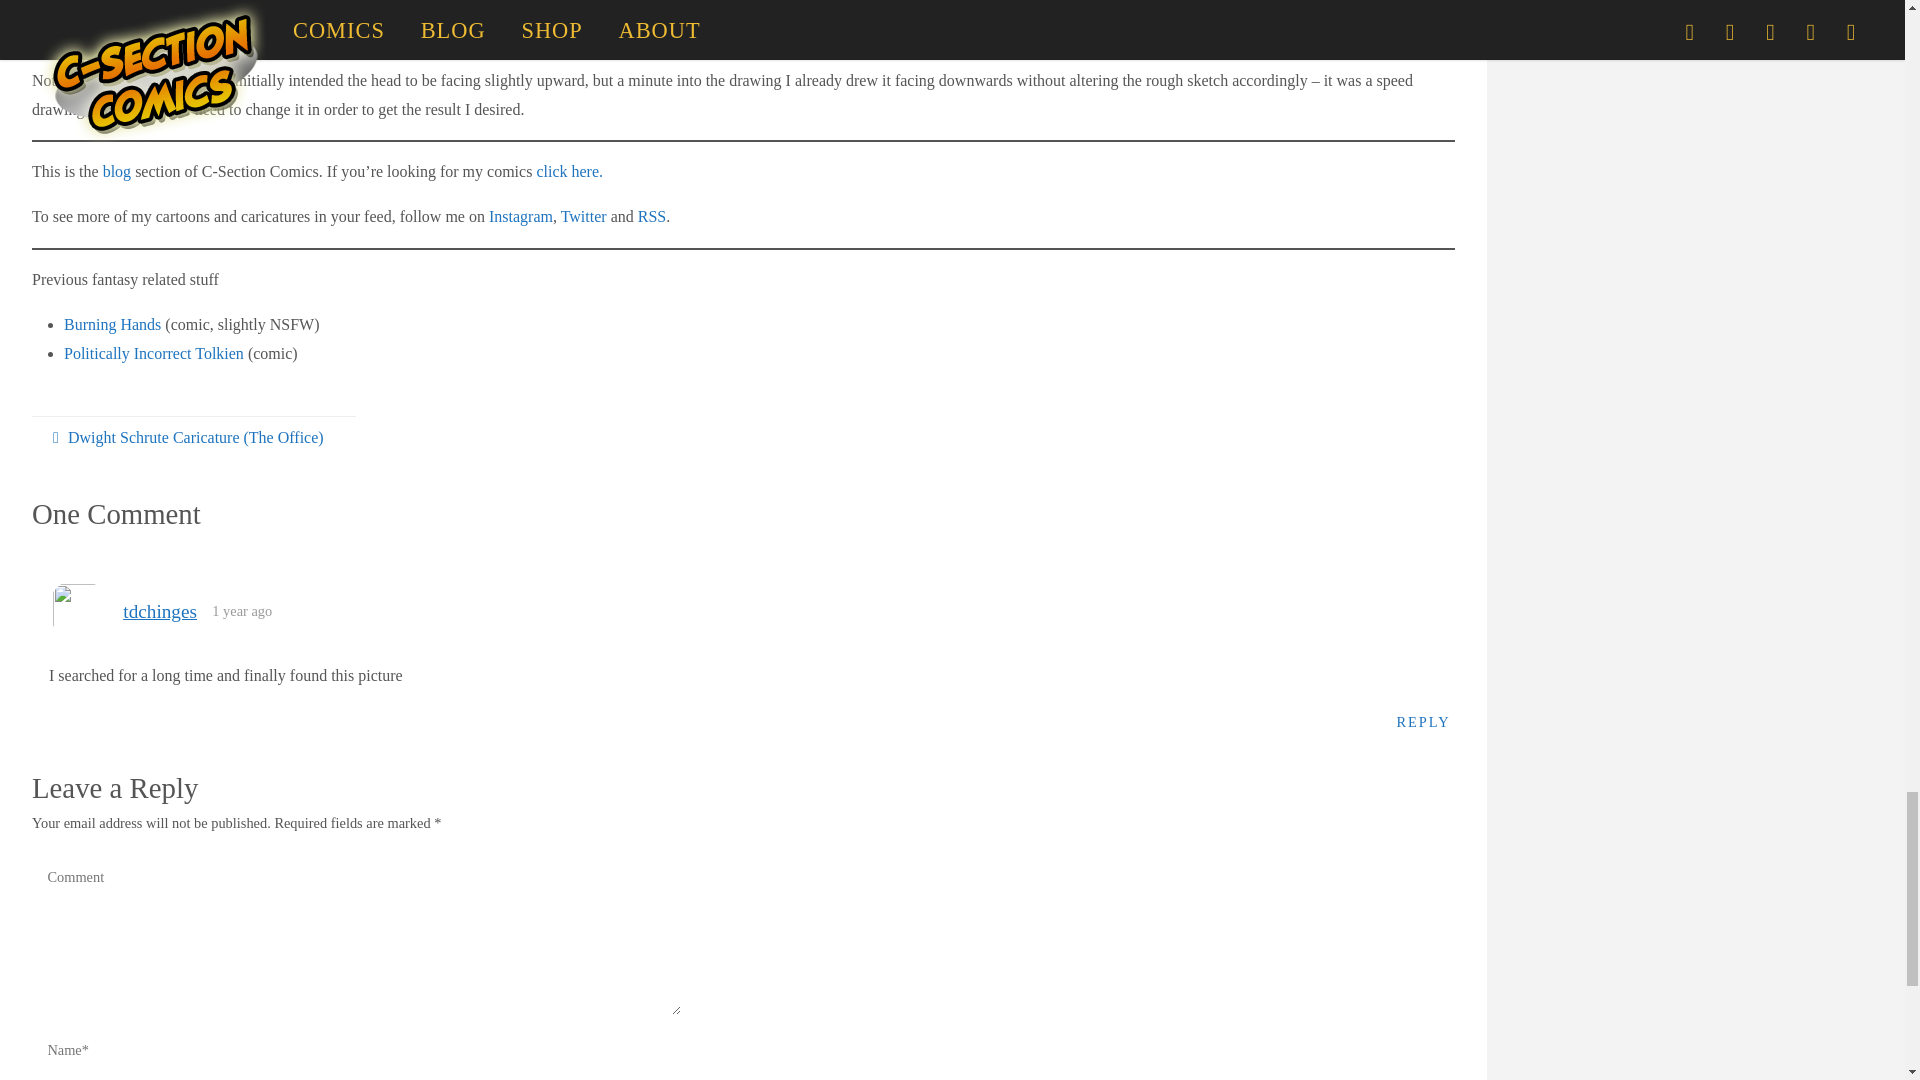 The image size is (1920, 1080). What do you see at coordinates (153, 352) in the screenshot?
I see `Politically Incorrect Tolkien` at bounding box center [153, 352].